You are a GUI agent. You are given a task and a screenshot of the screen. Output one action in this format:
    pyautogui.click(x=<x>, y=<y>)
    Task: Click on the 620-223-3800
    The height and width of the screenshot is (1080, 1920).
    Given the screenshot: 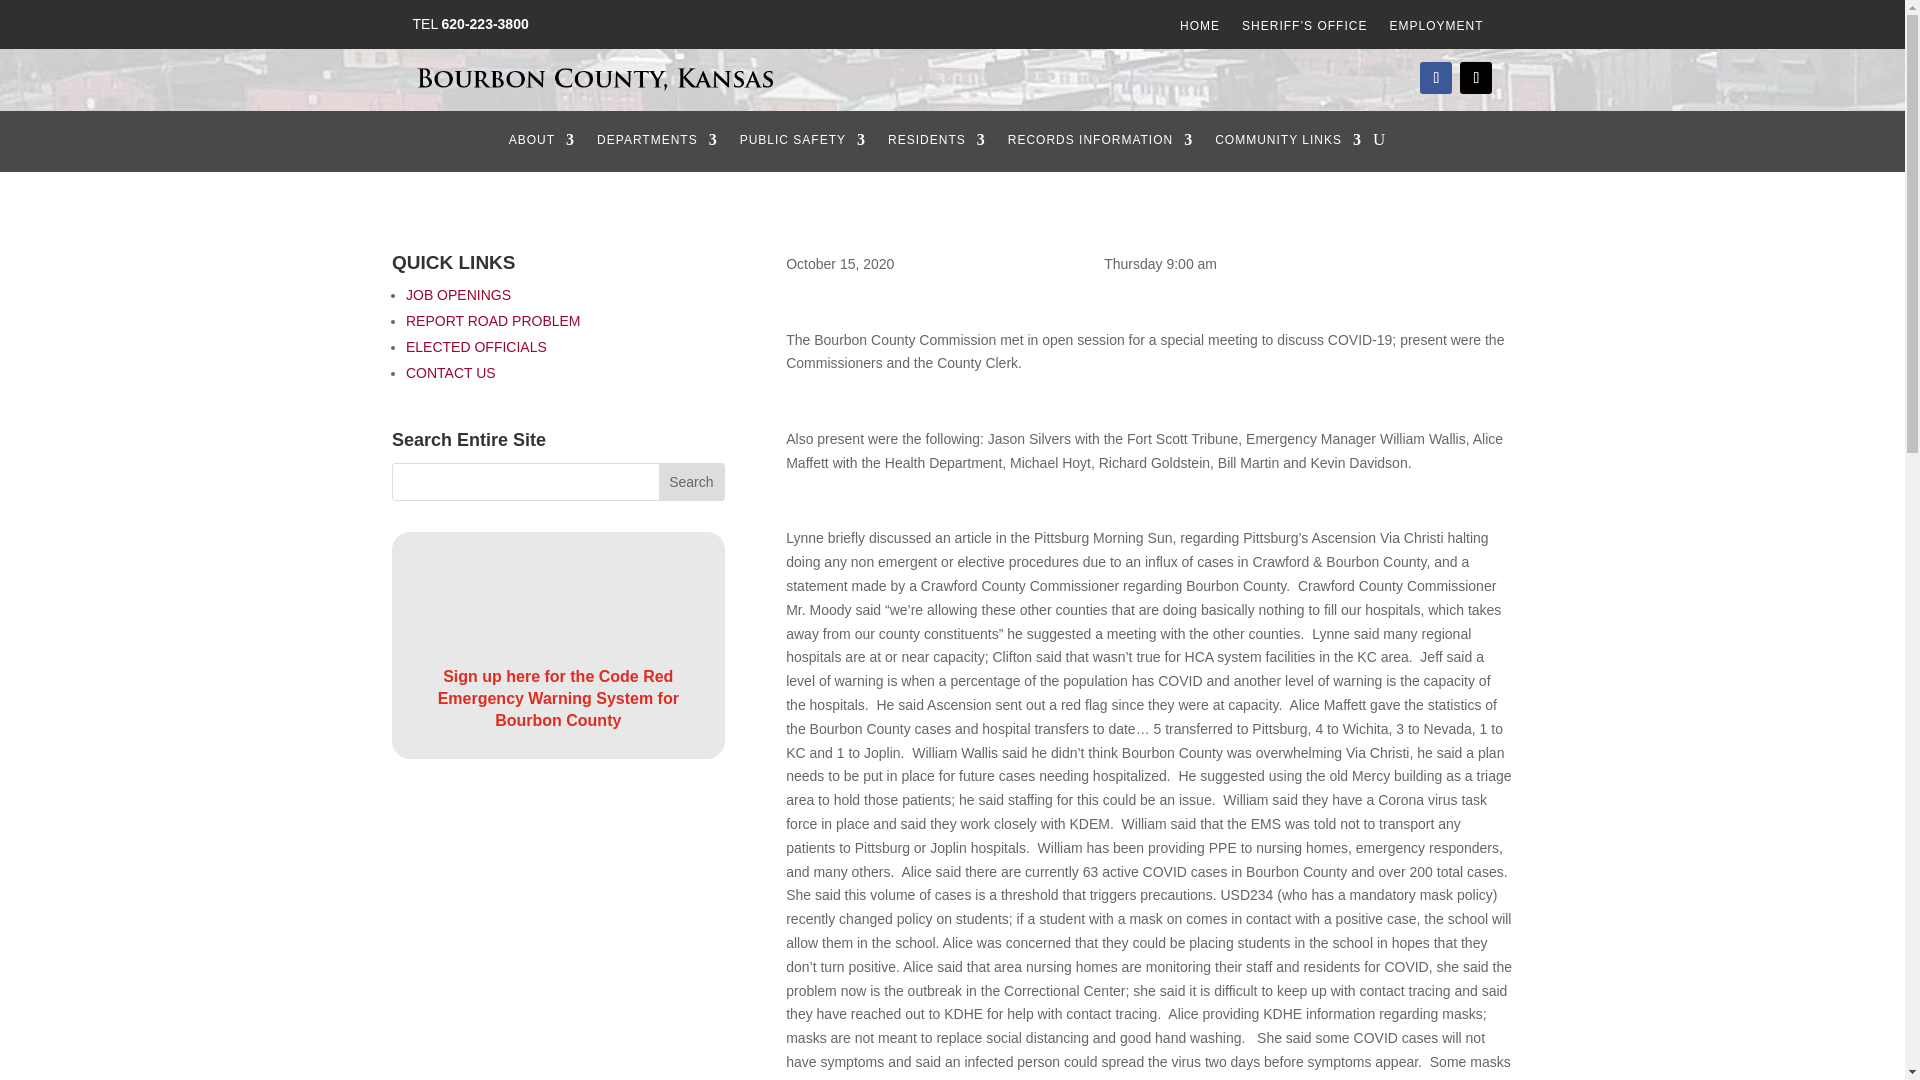 What is the action you would take?
    pyautogui.click(x=485, y=24)
    